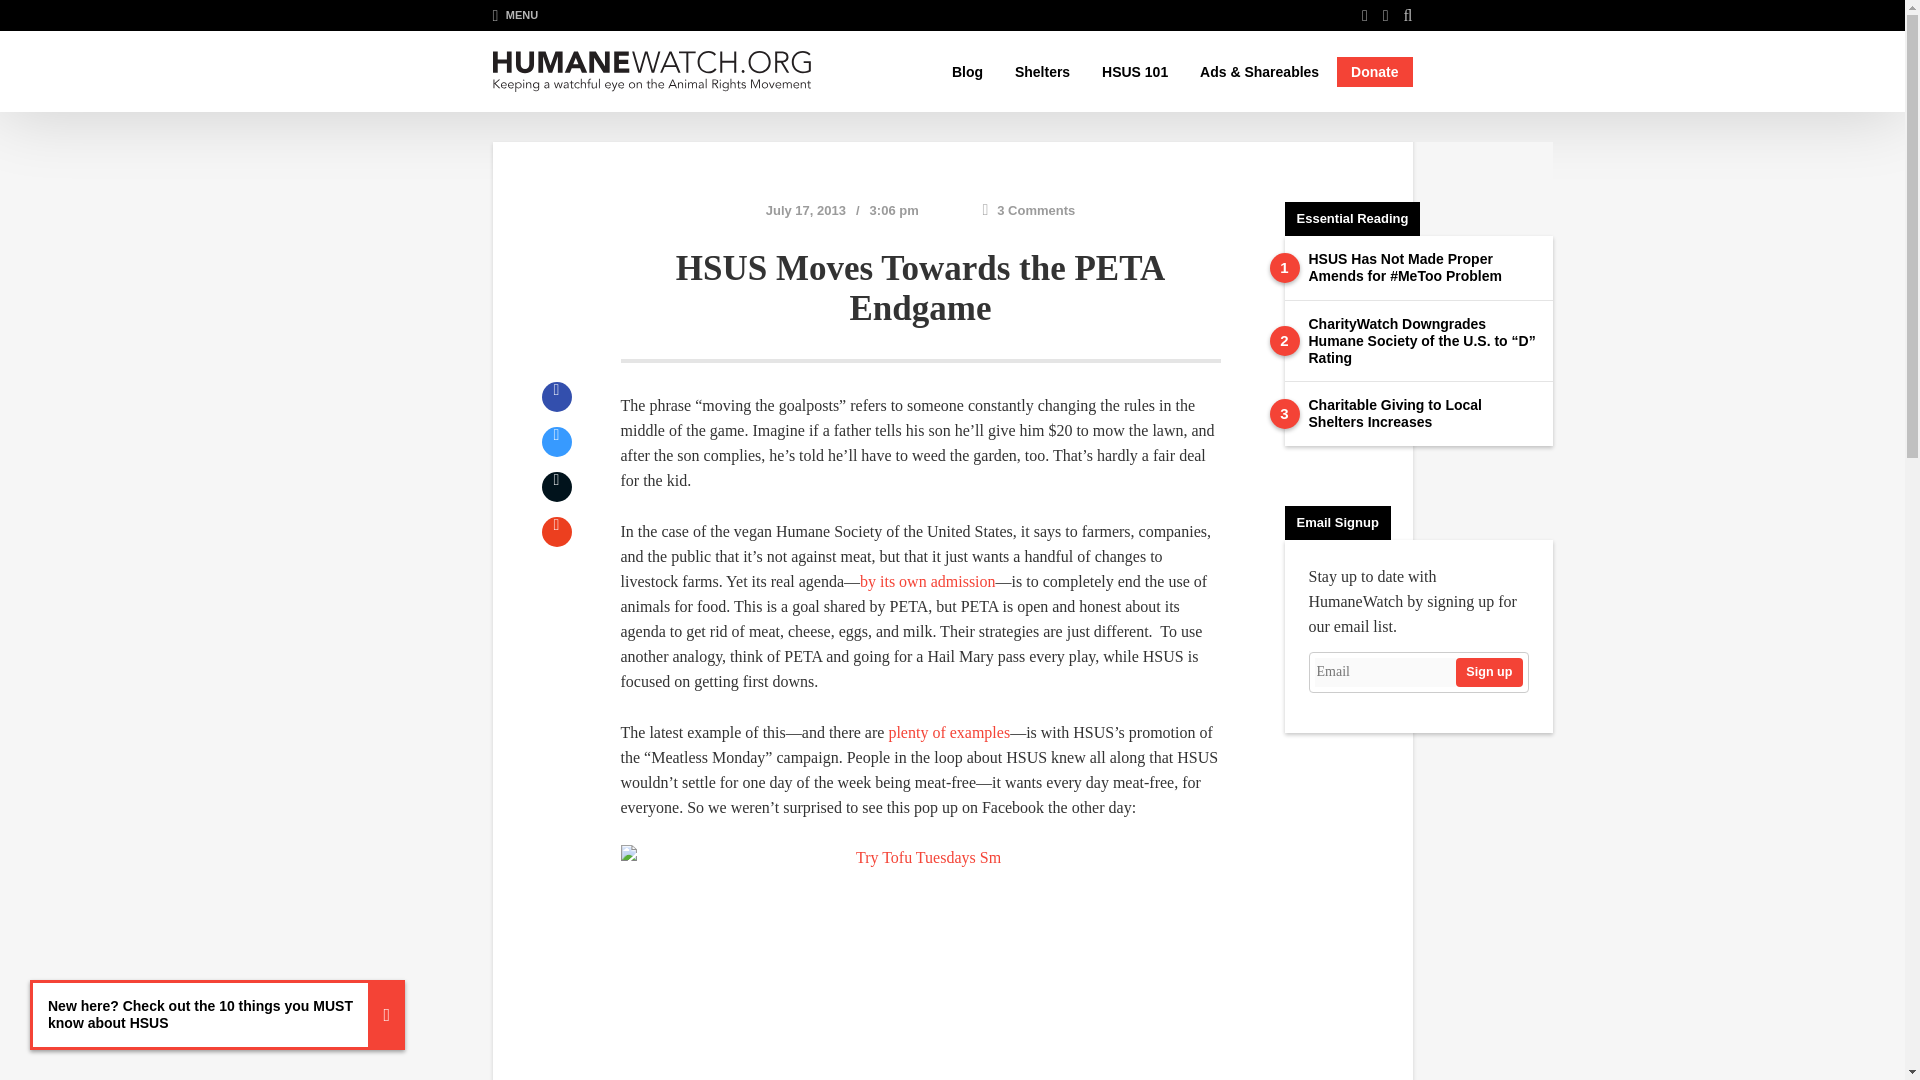 This screenshot has height=1080, width=1920. What do you see at coordinates (948, 732) in the screenshot?
I see `plenty of examples` at bounding box center [948, 732].